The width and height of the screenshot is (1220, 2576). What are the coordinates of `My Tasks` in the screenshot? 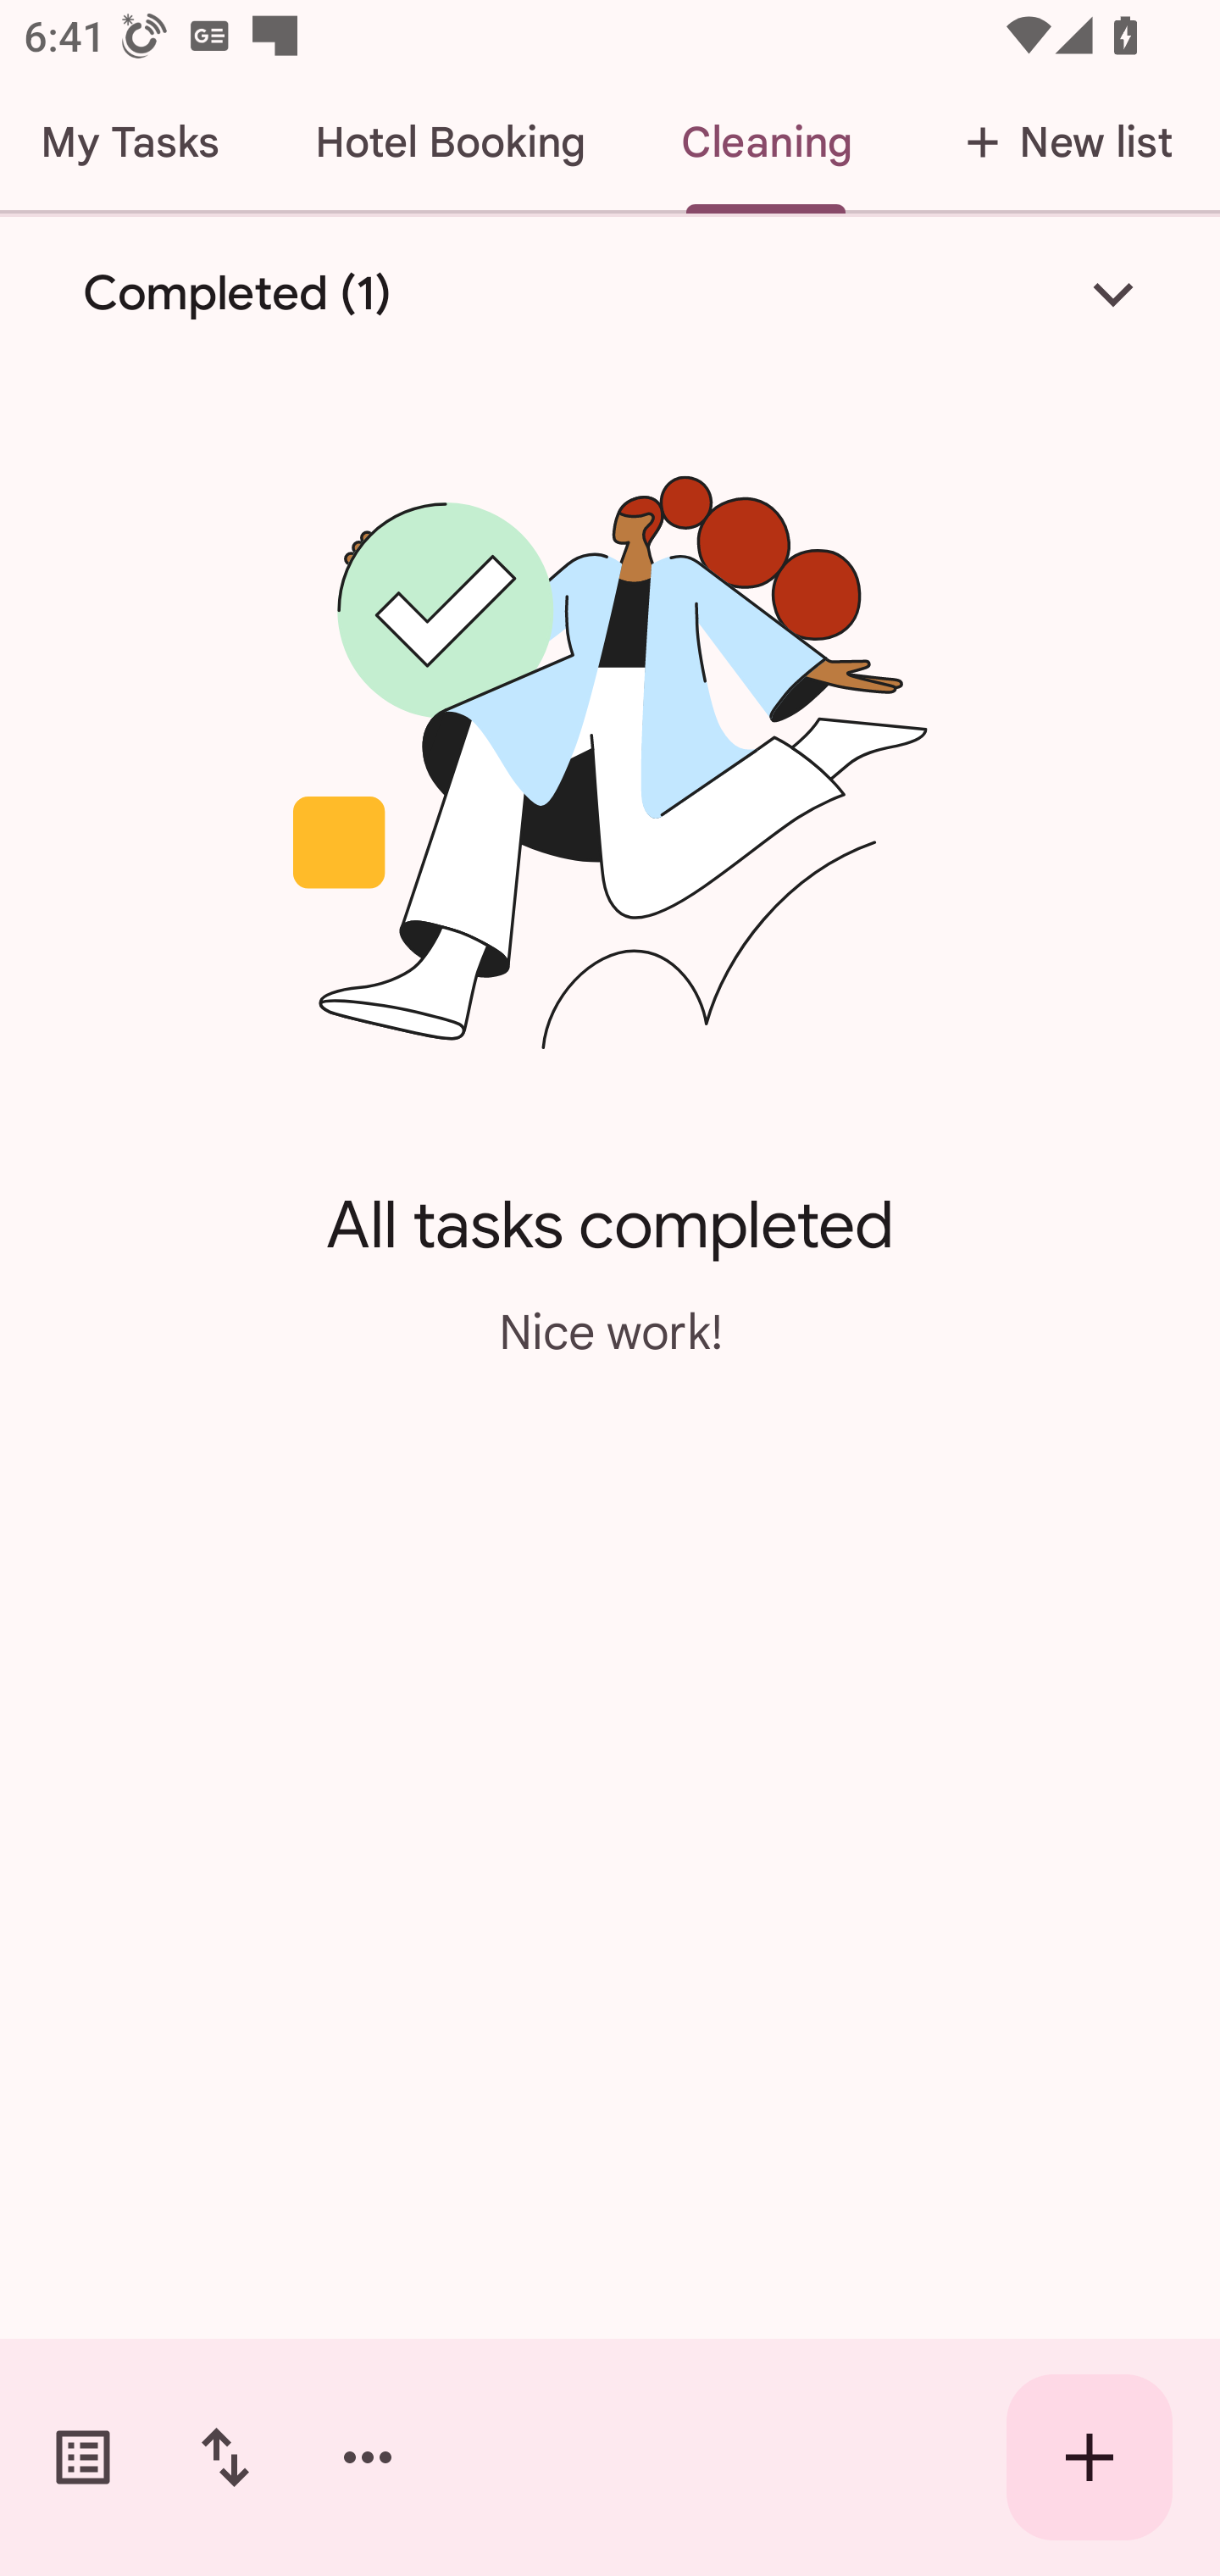 It's located at (134, 142).